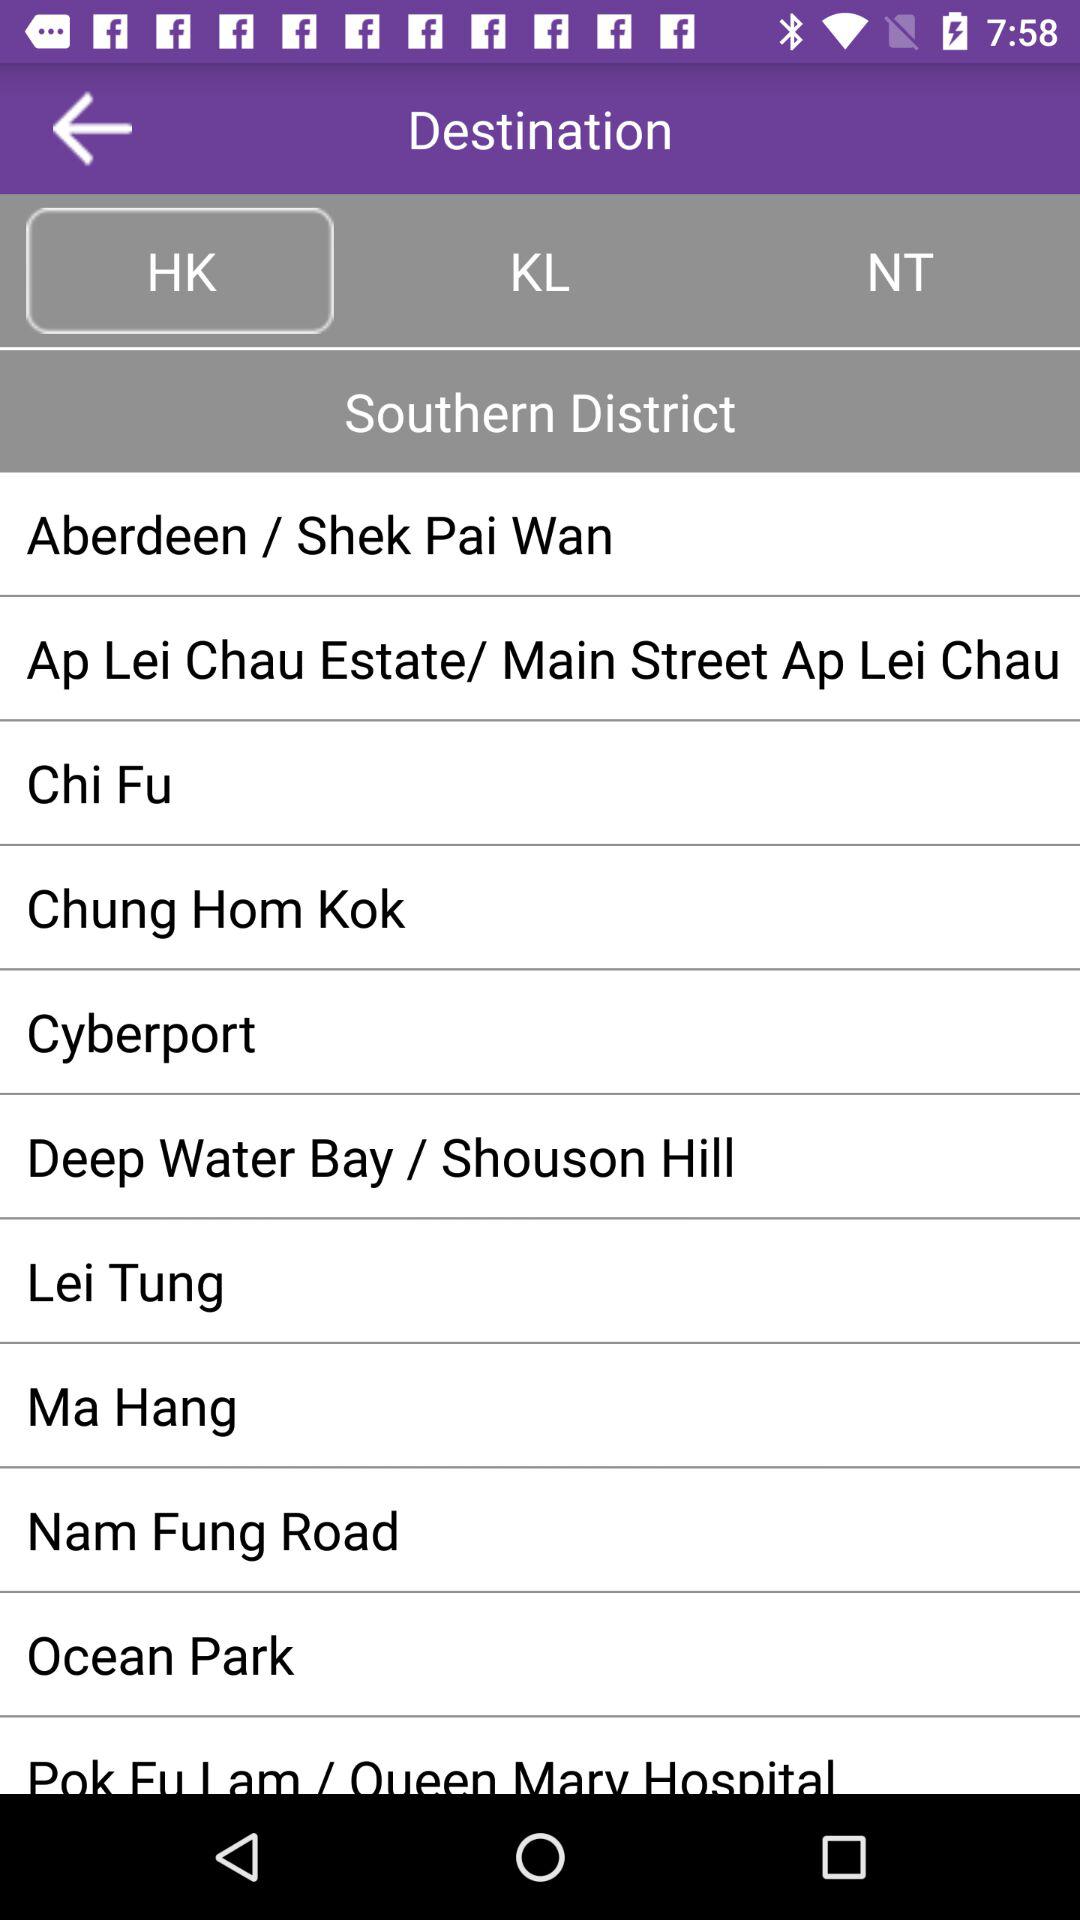 Image resolution: width=1080 pixels, height=1920 pixels. I want to click on turn on icon next to the destination item, so click(92, 128).